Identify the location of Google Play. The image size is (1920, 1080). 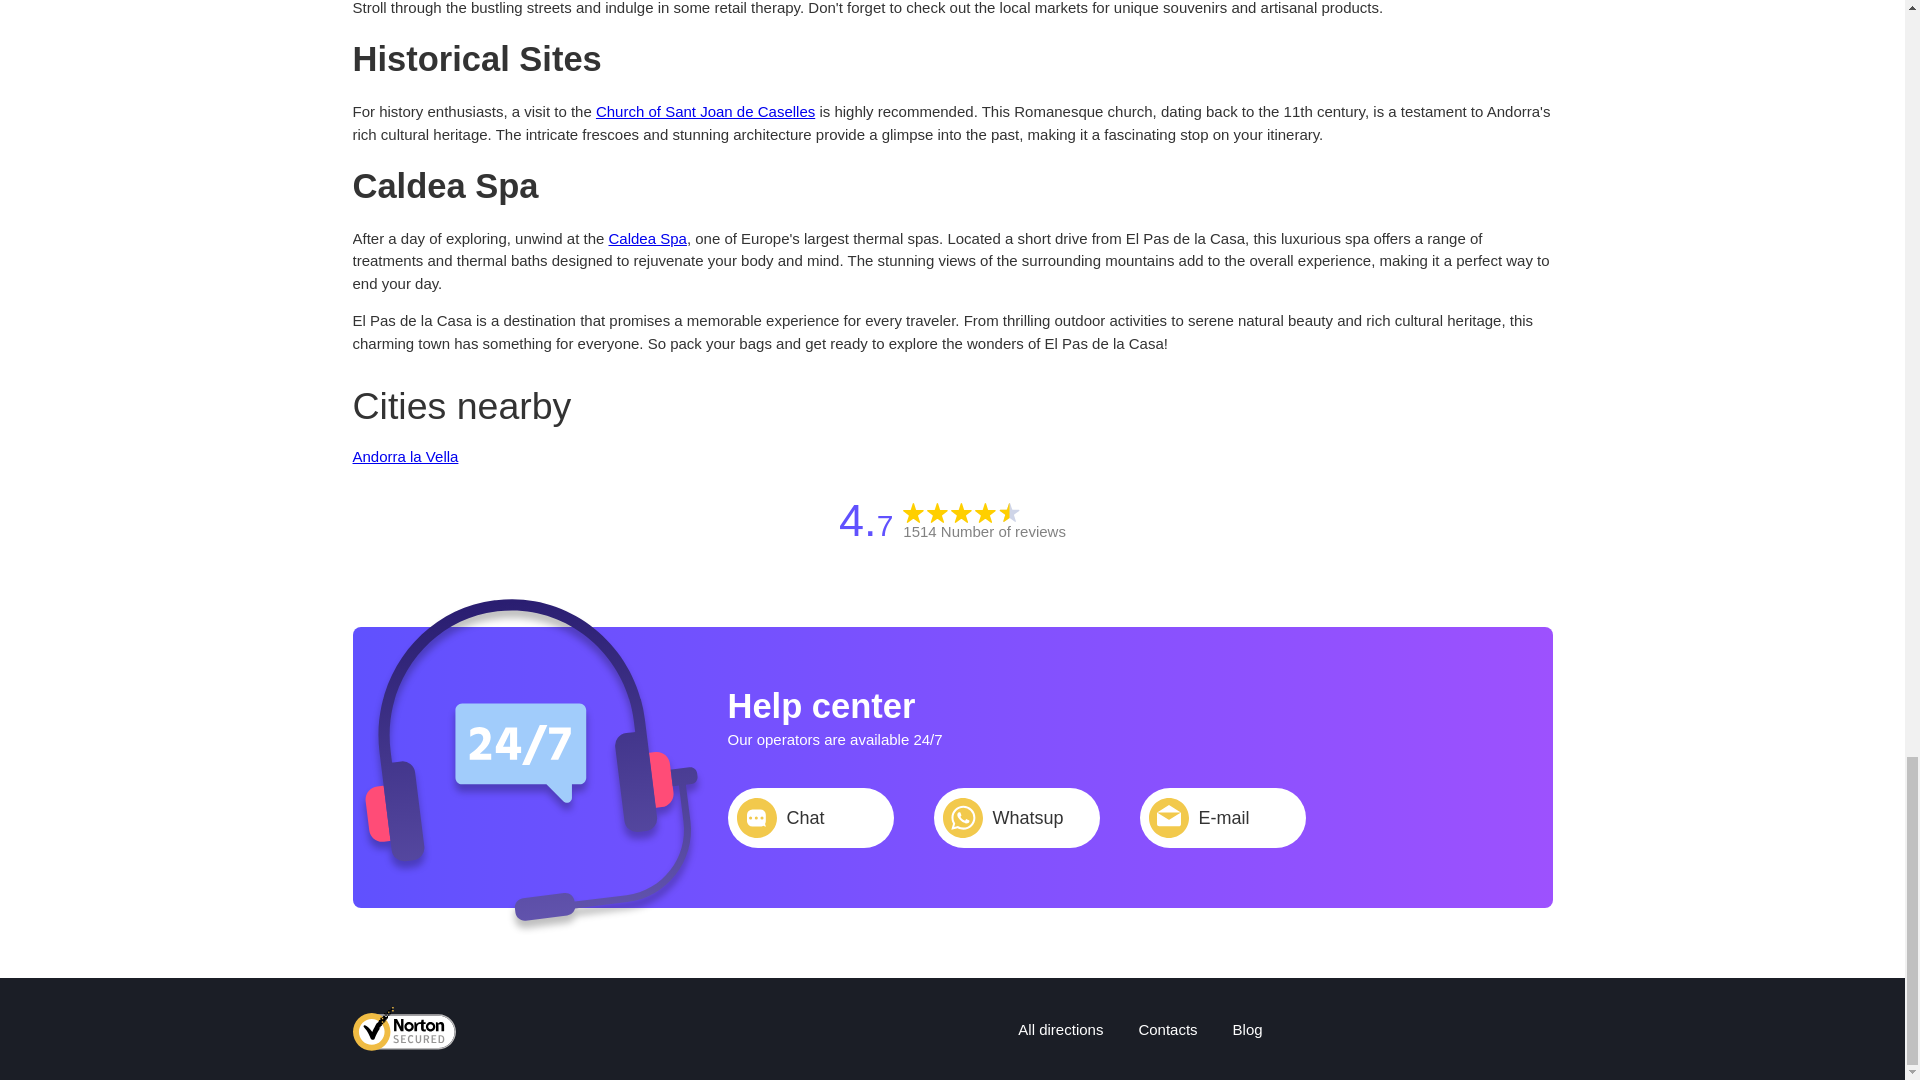
(670, 1028).